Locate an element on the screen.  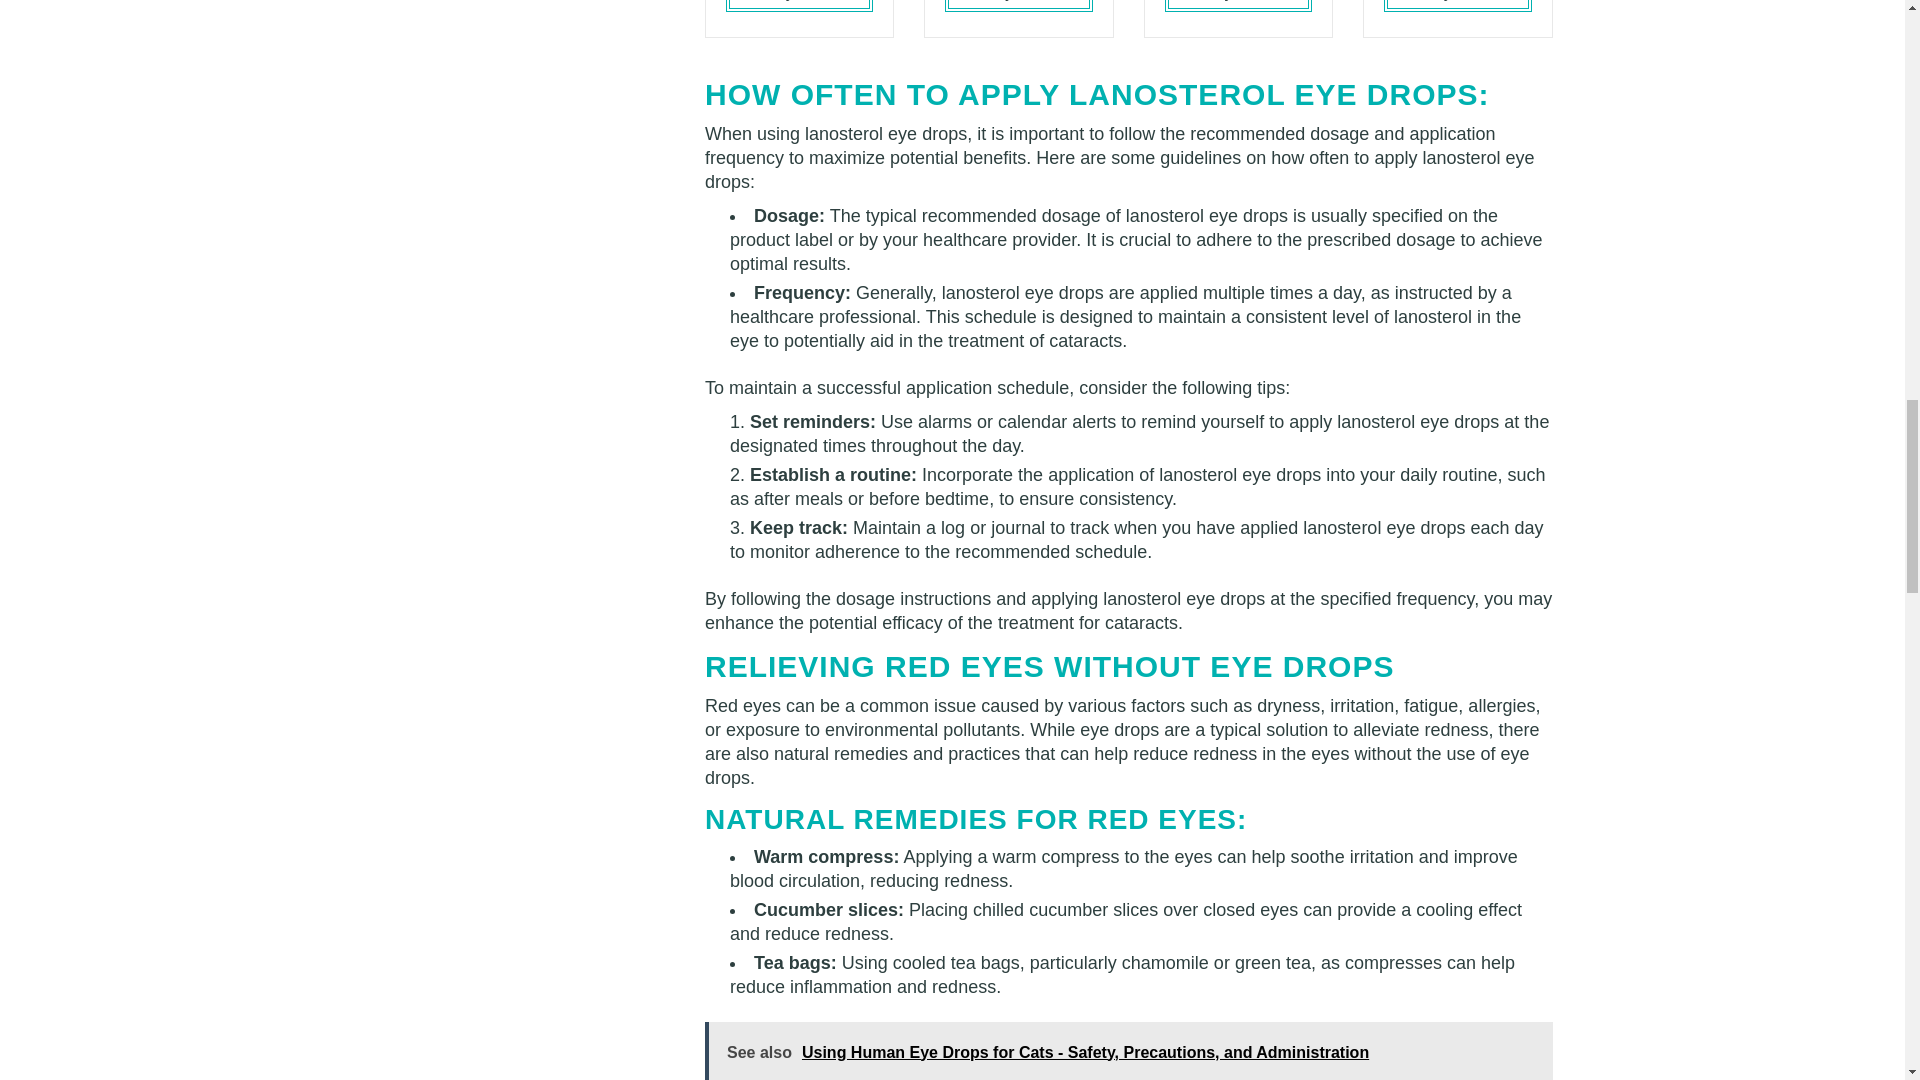
Buy Now is located at coordinates (799, 4).